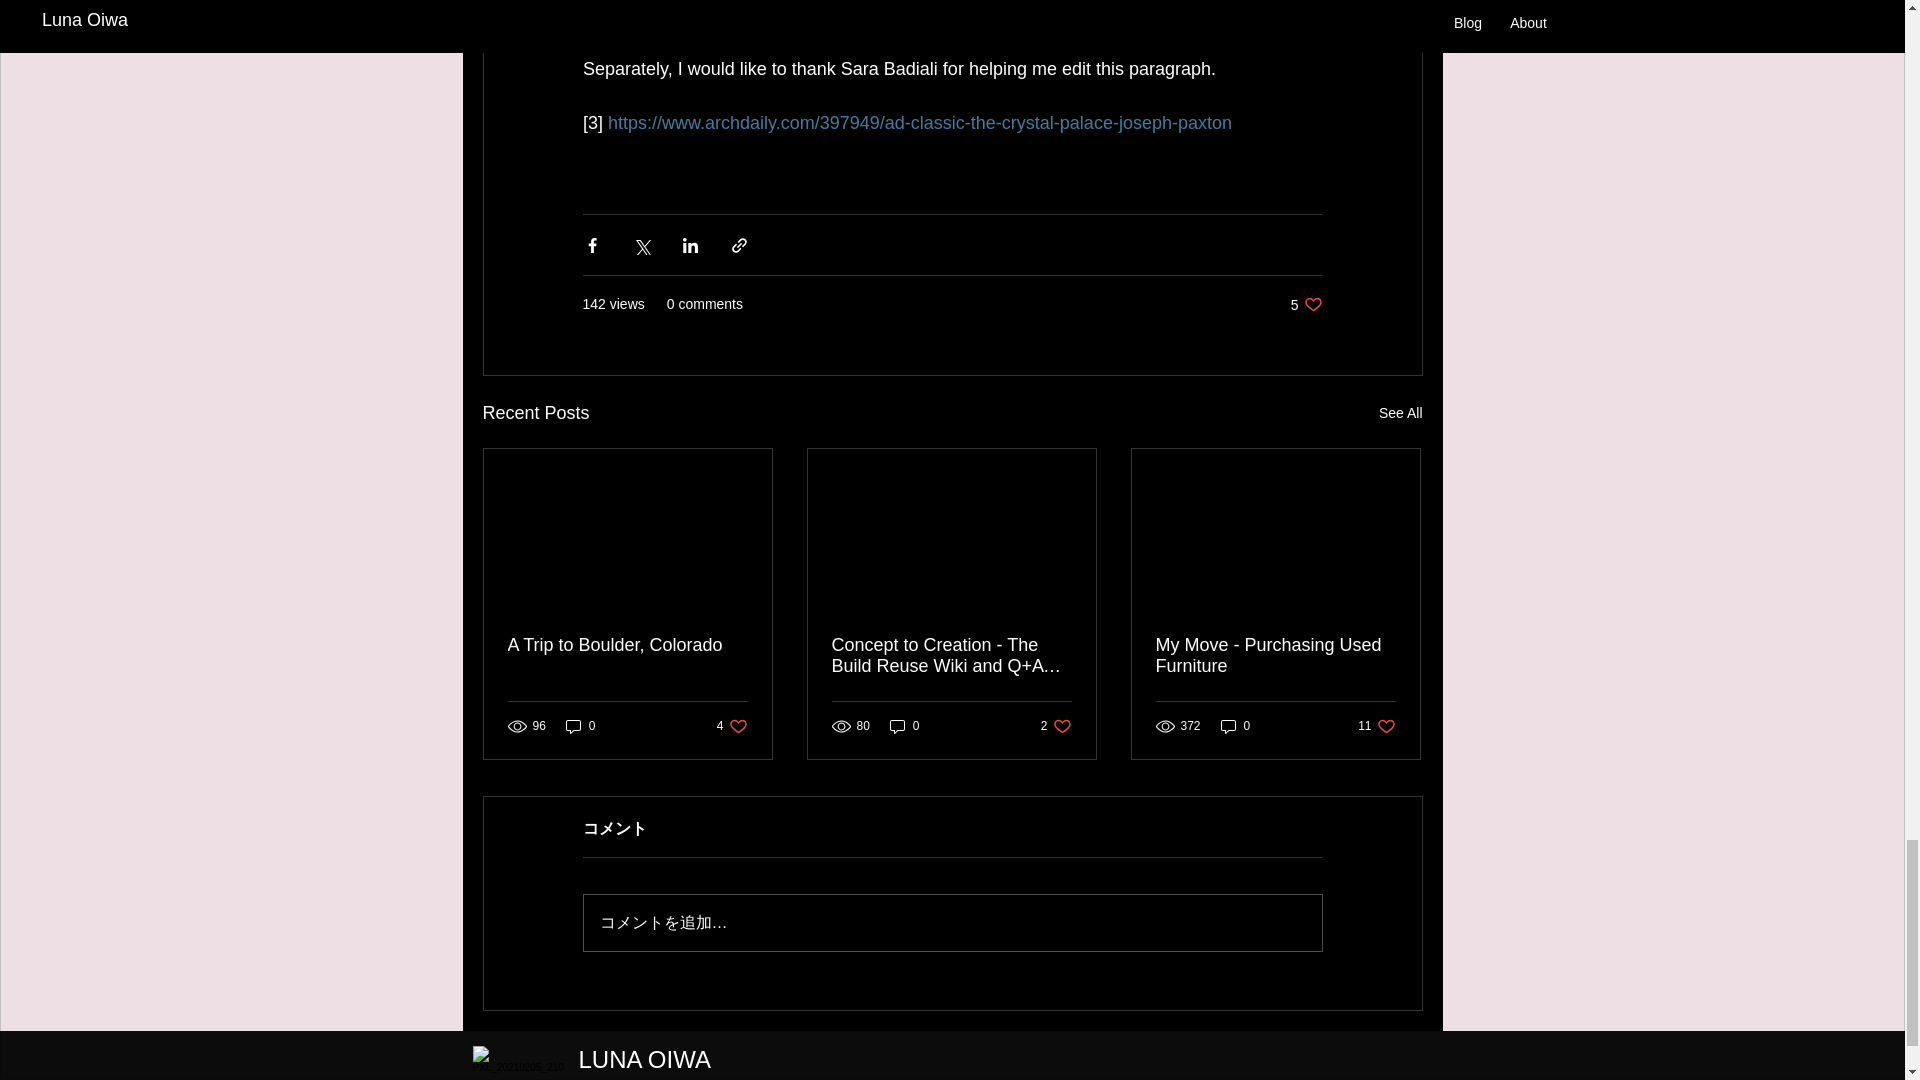 The image size is (1920, 1080). What do you see at coordinates (904, 726) in the screenshot?
I see `0` at bounding box center [904, 726].